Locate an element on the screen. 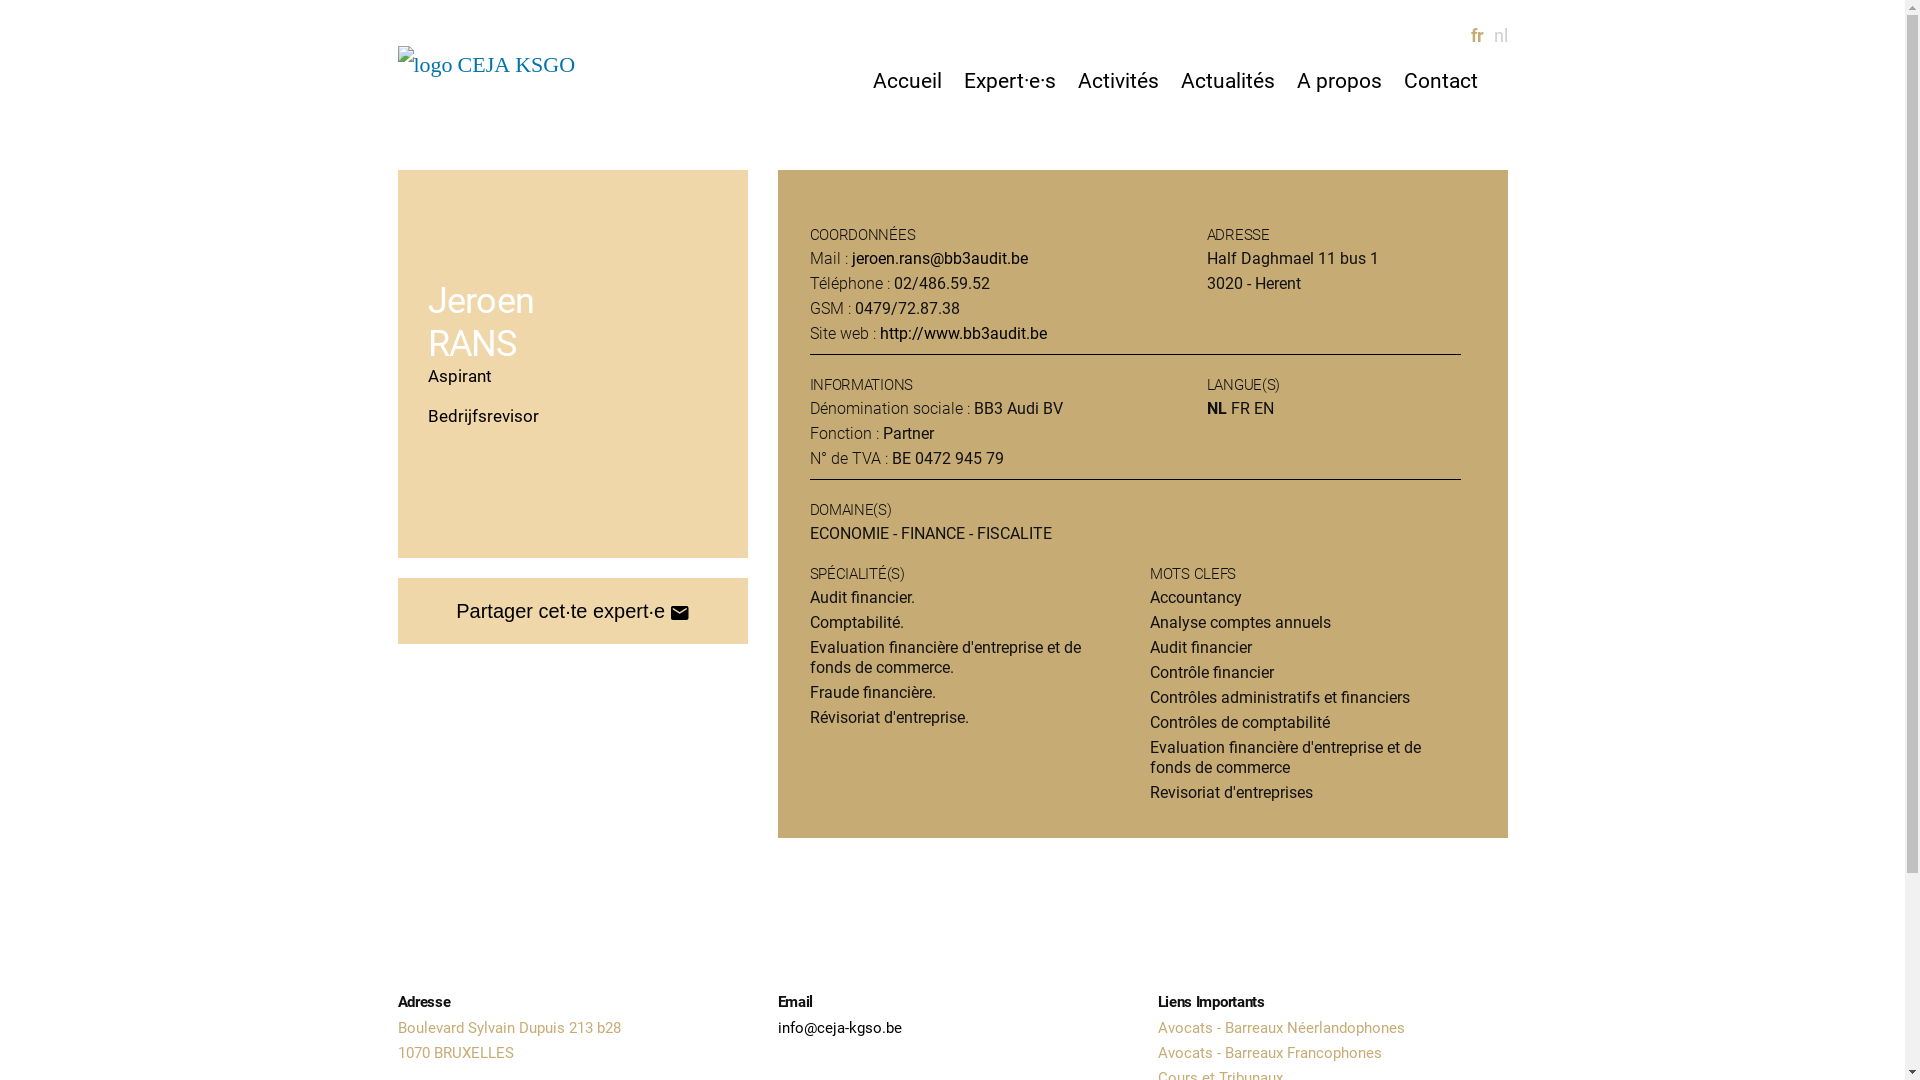  nl is located at coordinates (1501, 36).